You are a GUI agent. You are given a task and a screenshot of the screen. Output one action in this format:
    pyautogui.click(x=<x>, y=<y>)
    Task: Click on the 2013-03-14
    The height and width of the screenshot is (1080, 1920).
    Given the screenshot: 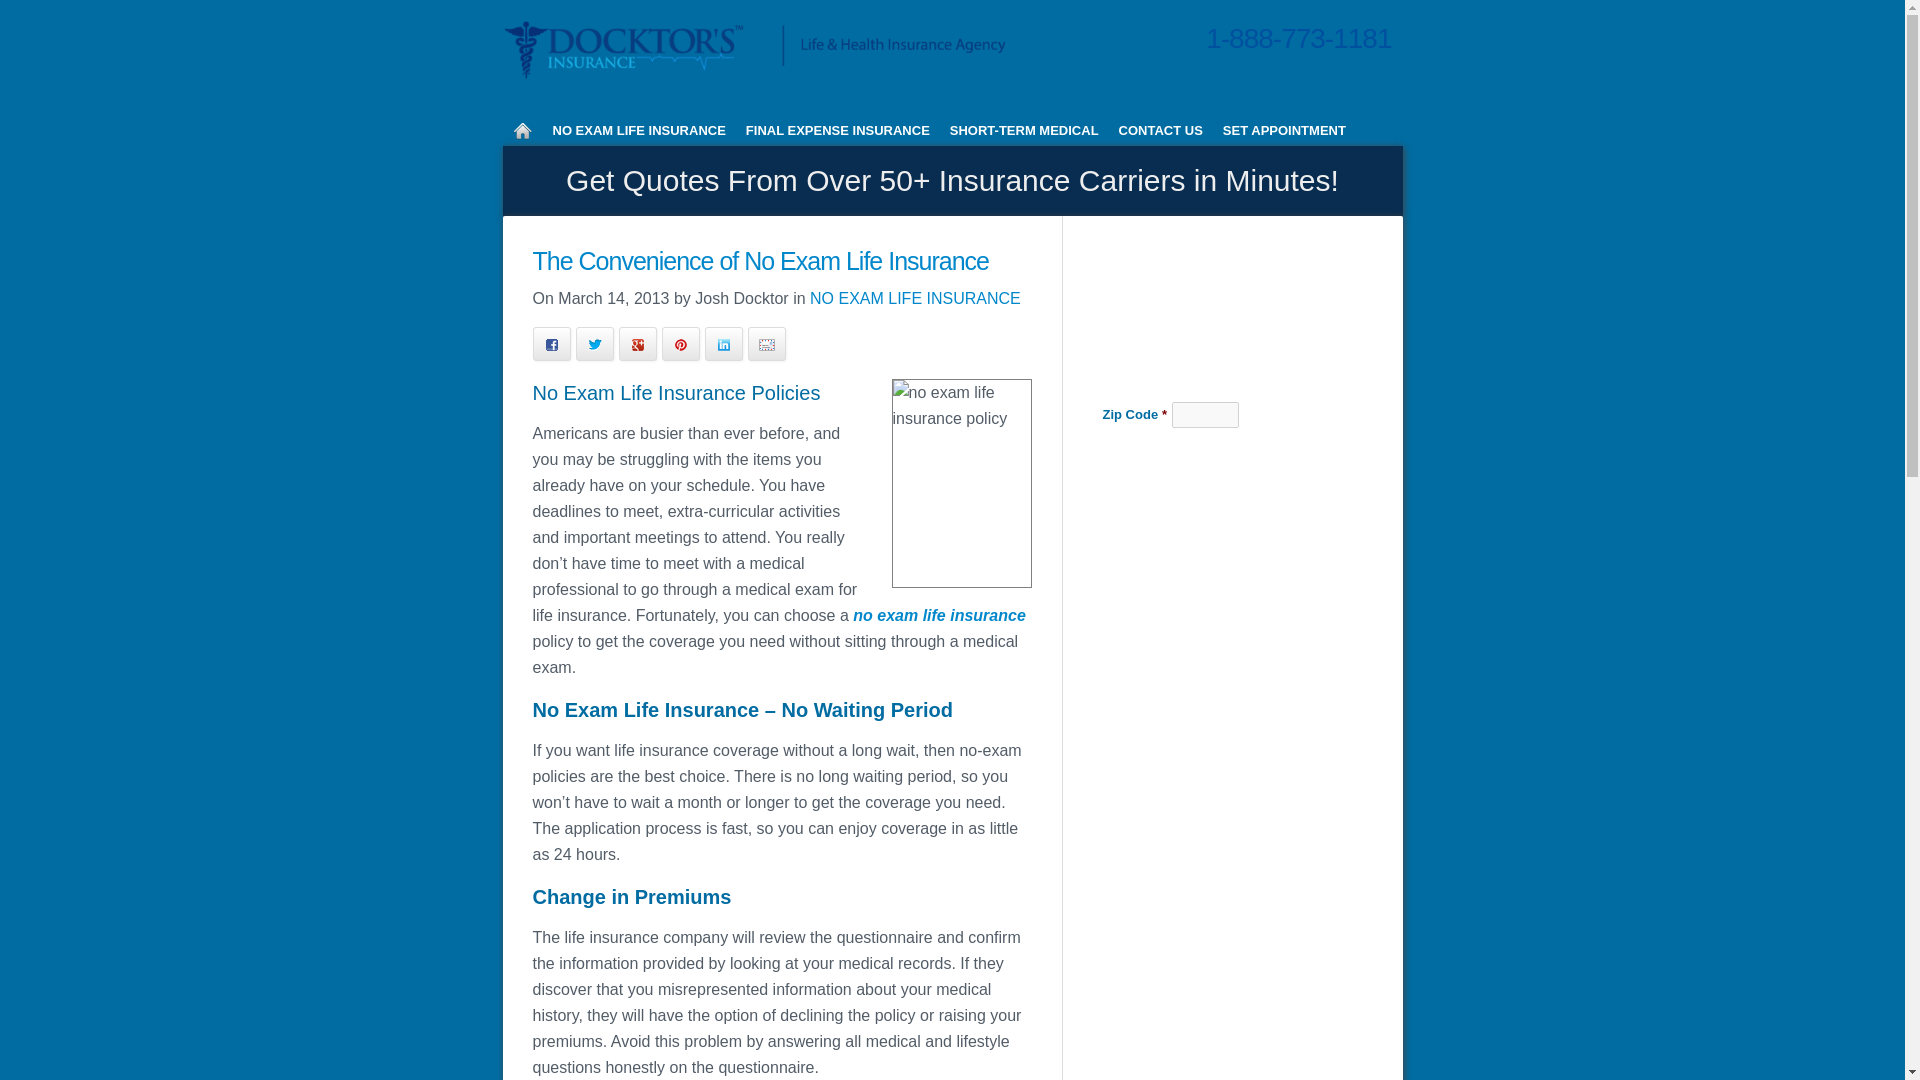 What is the action you would take?
    pyautogui.click(x=613, y=298)
    